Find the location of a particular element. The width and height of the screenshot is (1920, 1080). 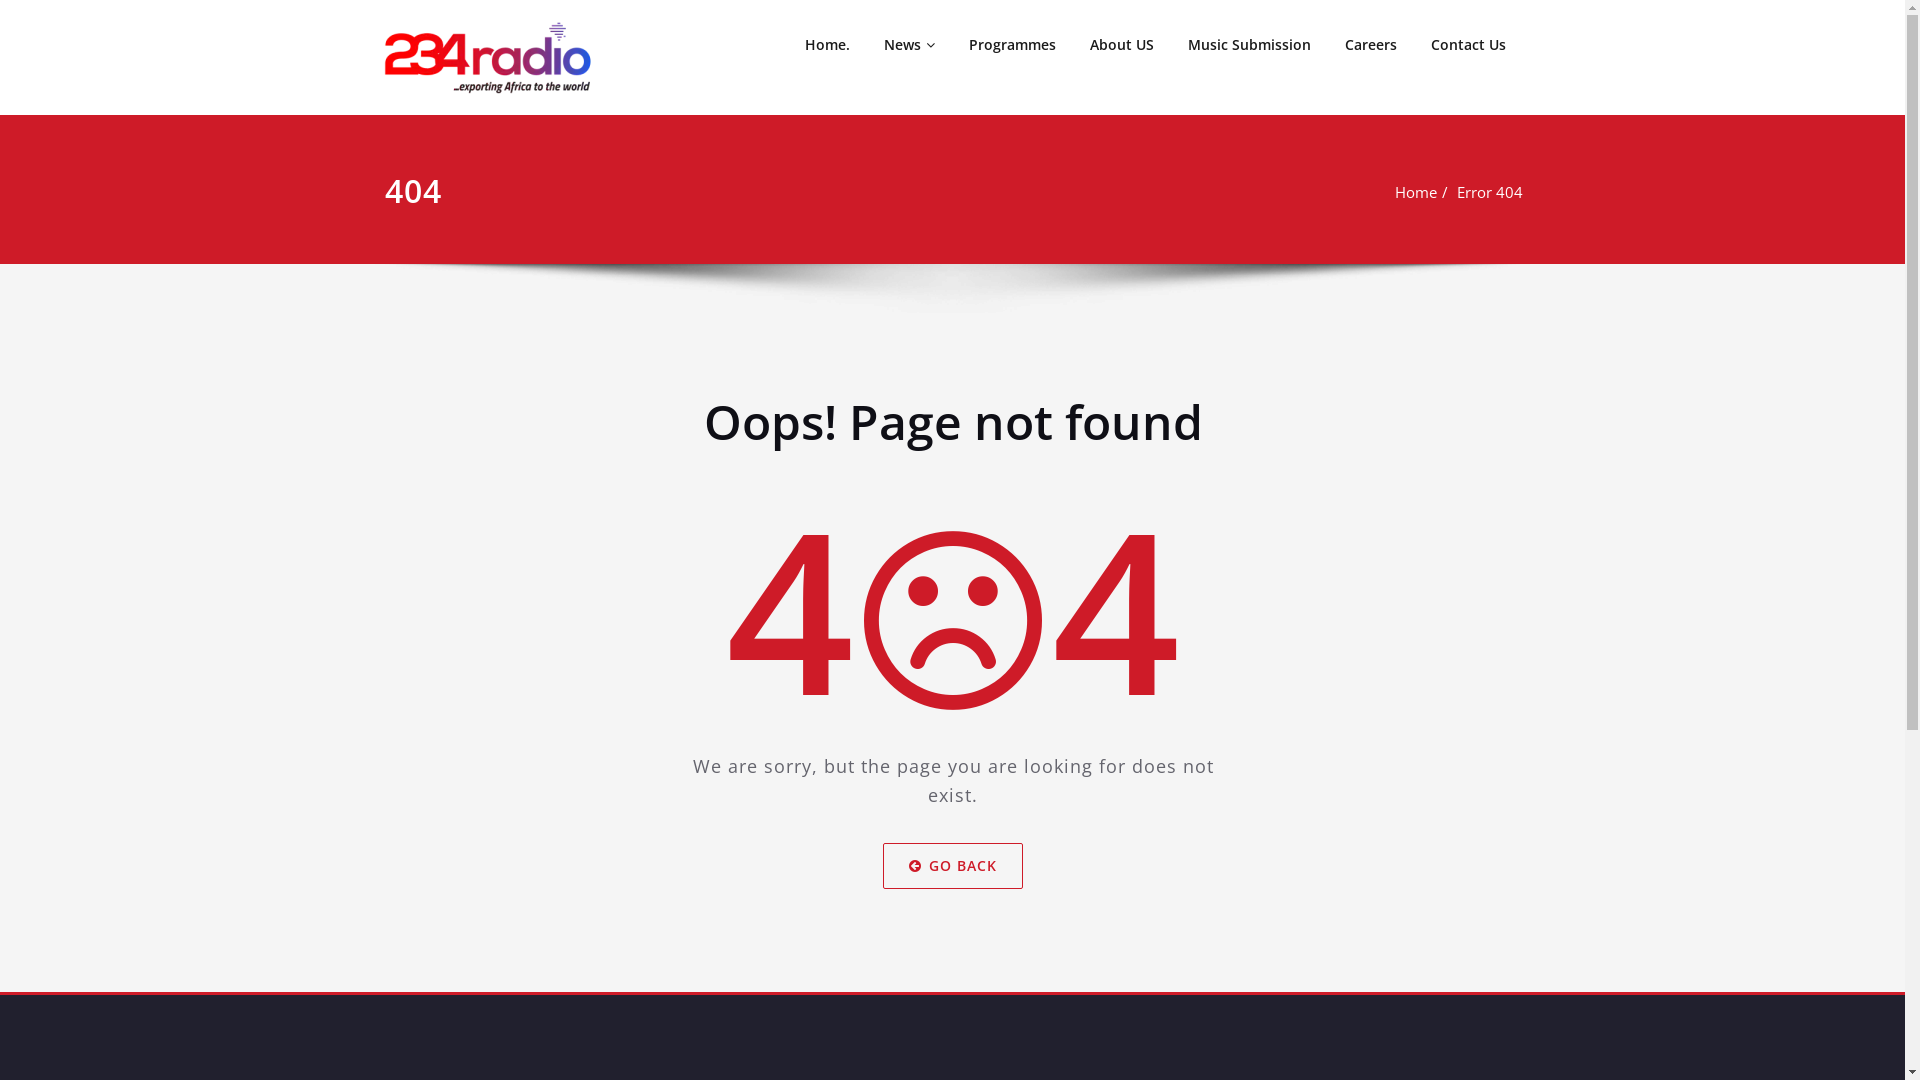

Careers is located at coordinates (1371, 45).